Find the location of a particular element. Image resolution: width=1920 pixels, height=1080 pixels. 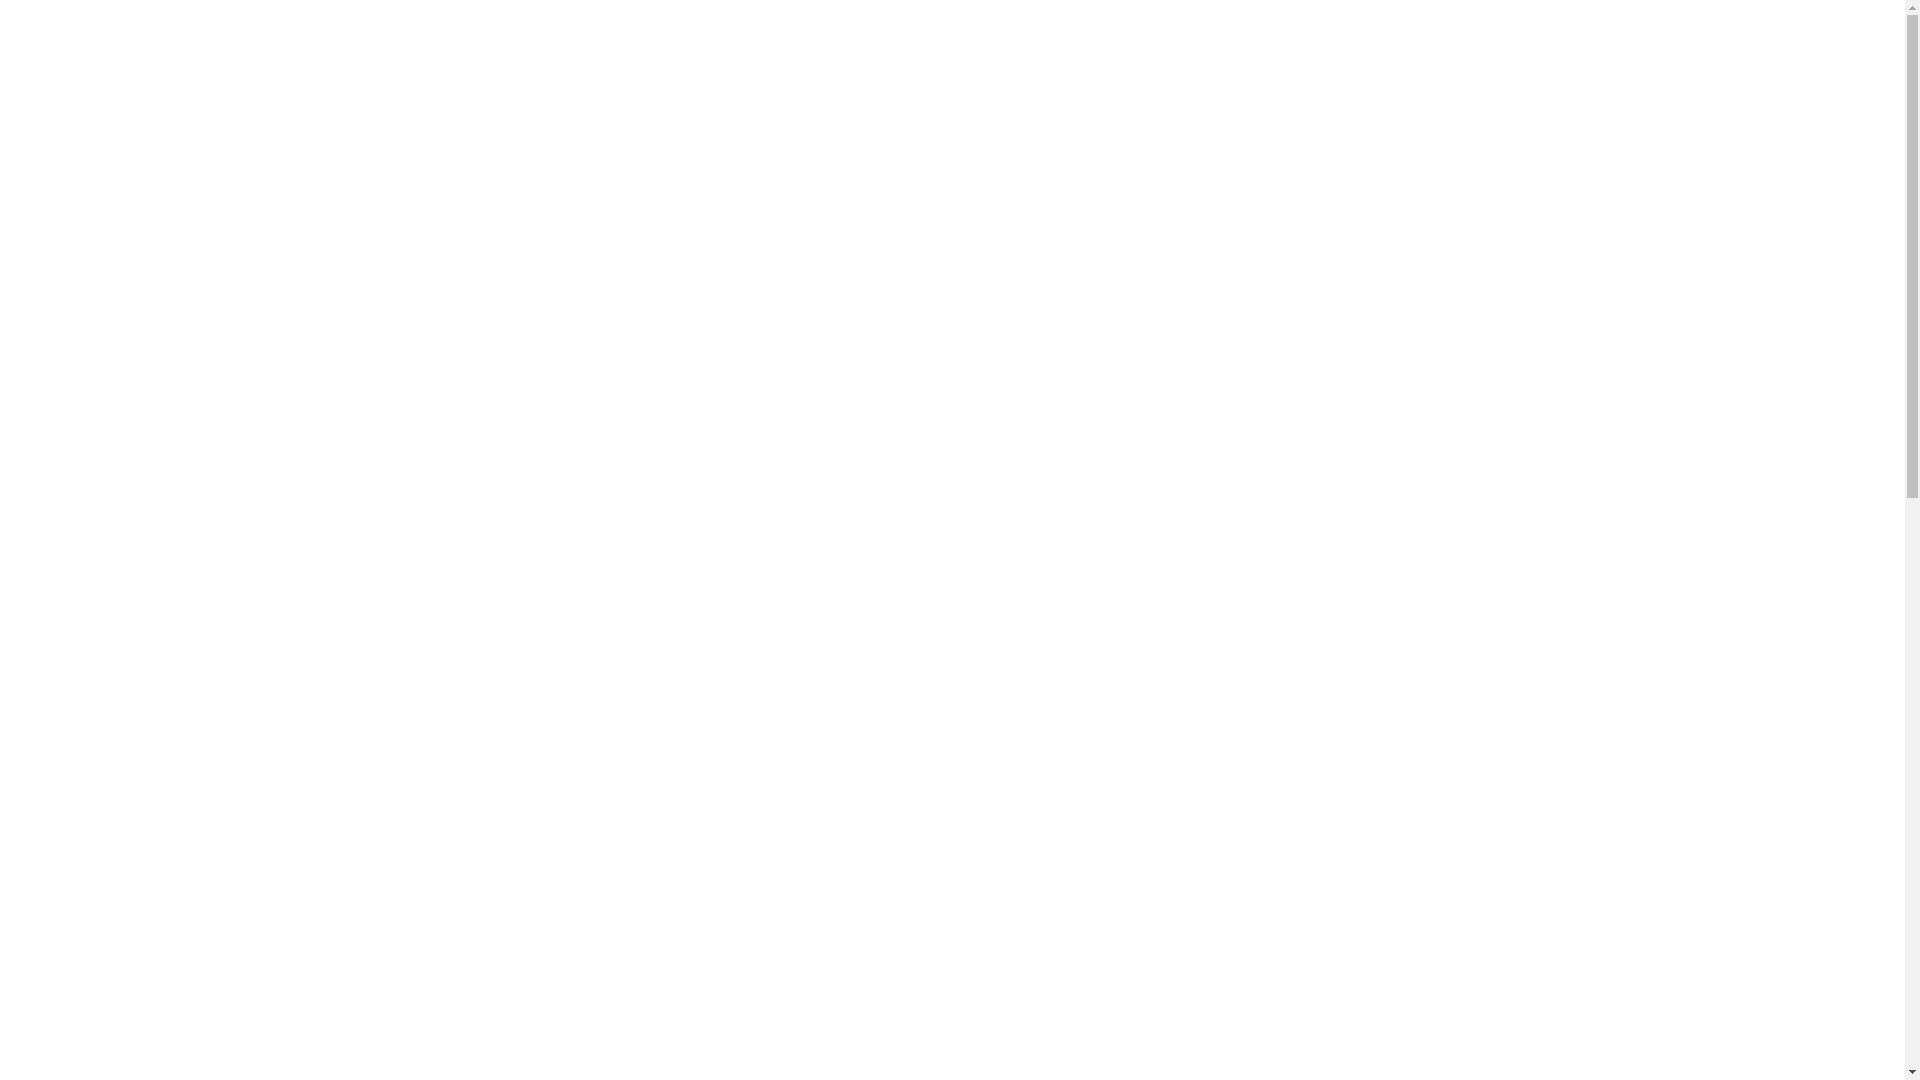

Services is located at coordinates (910, 65).